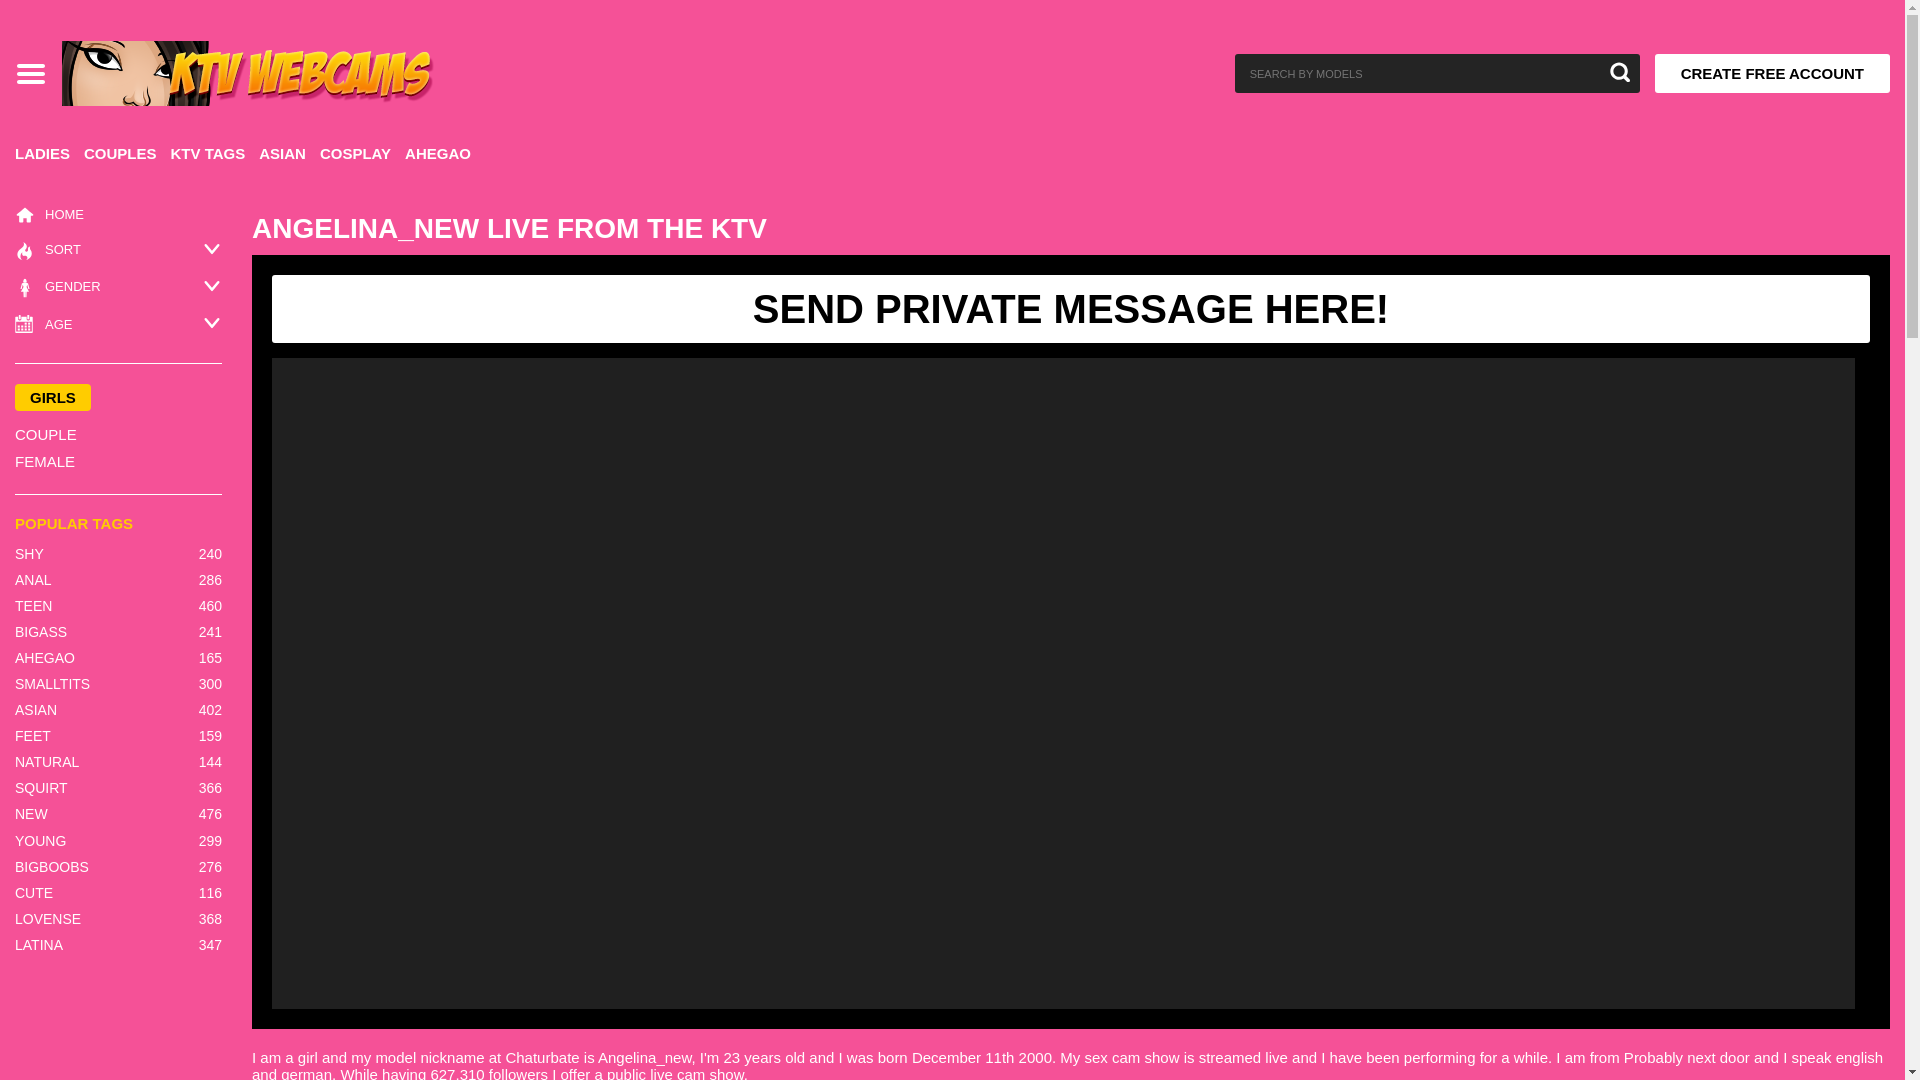  I want to click on TEEN, so click(33, 606).